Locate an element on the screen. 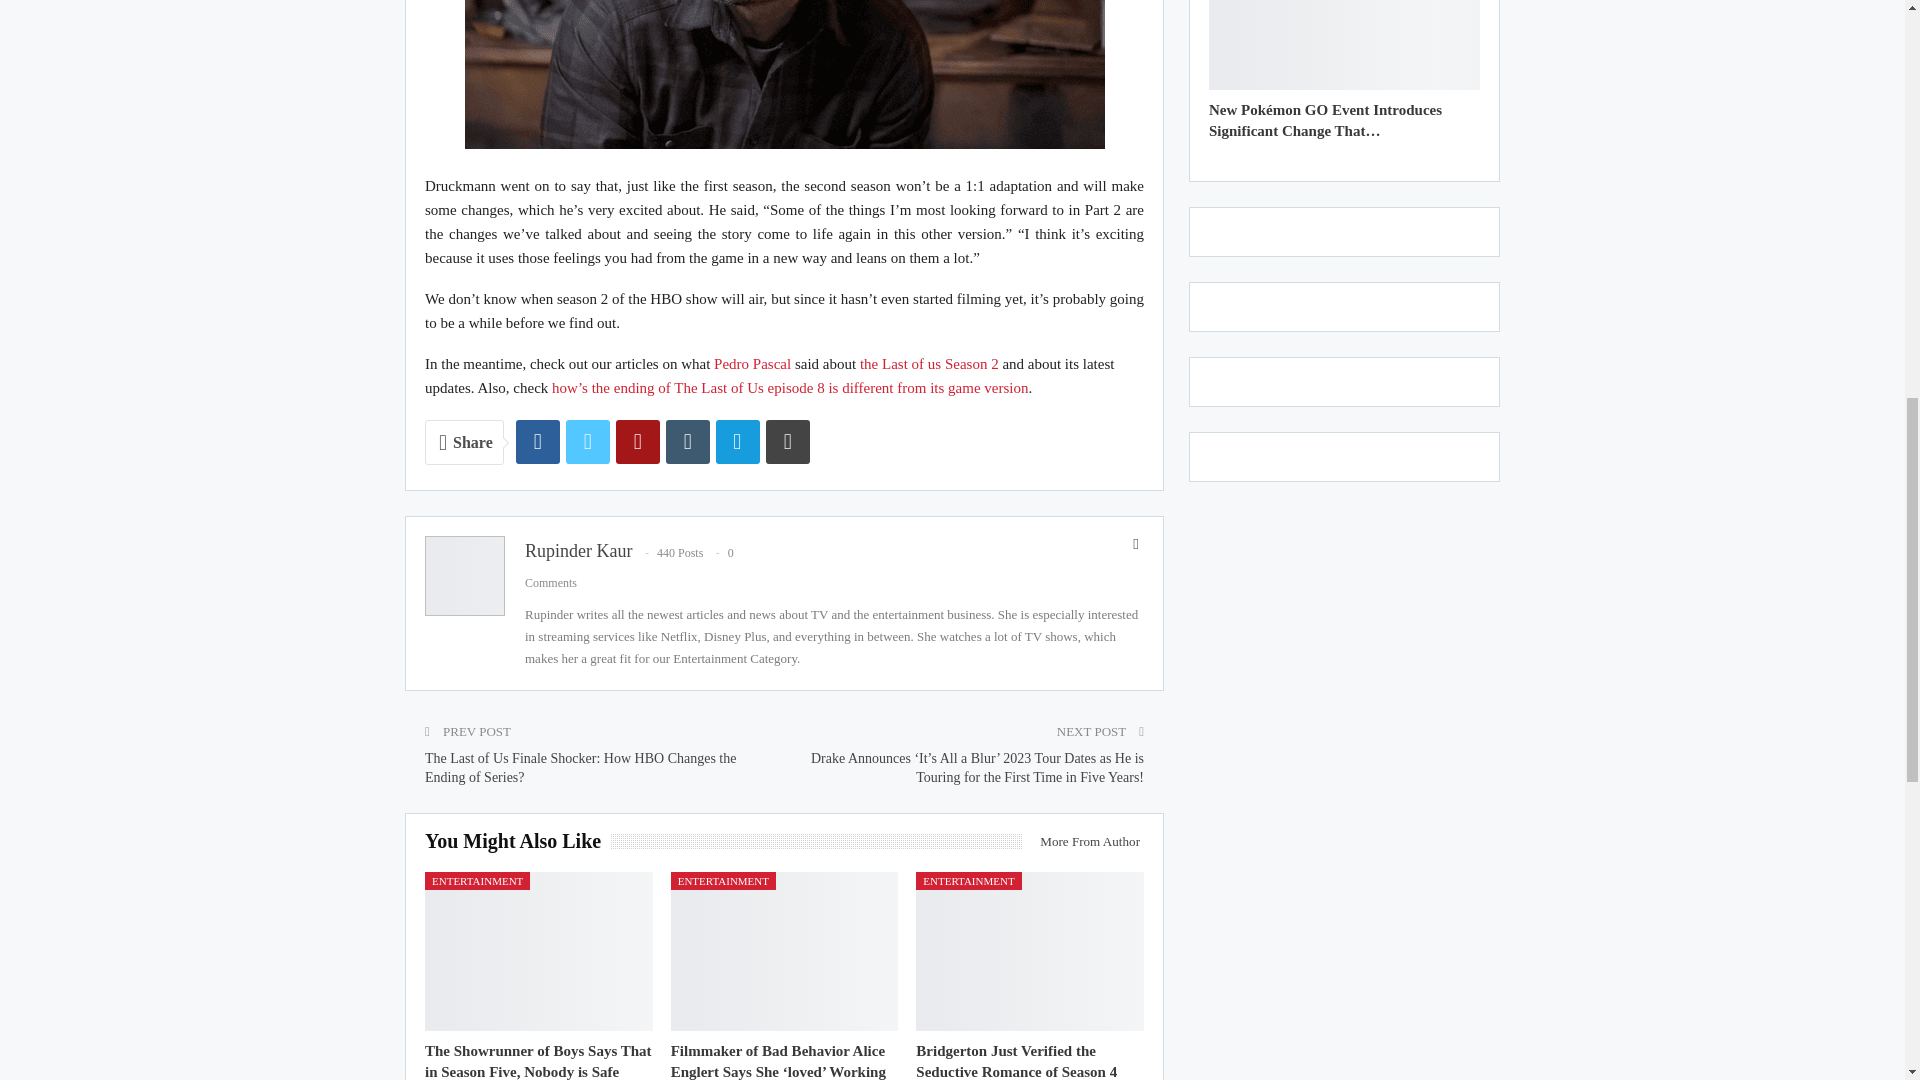  the Last of us Season 2 is located at coordinates (929, 364).